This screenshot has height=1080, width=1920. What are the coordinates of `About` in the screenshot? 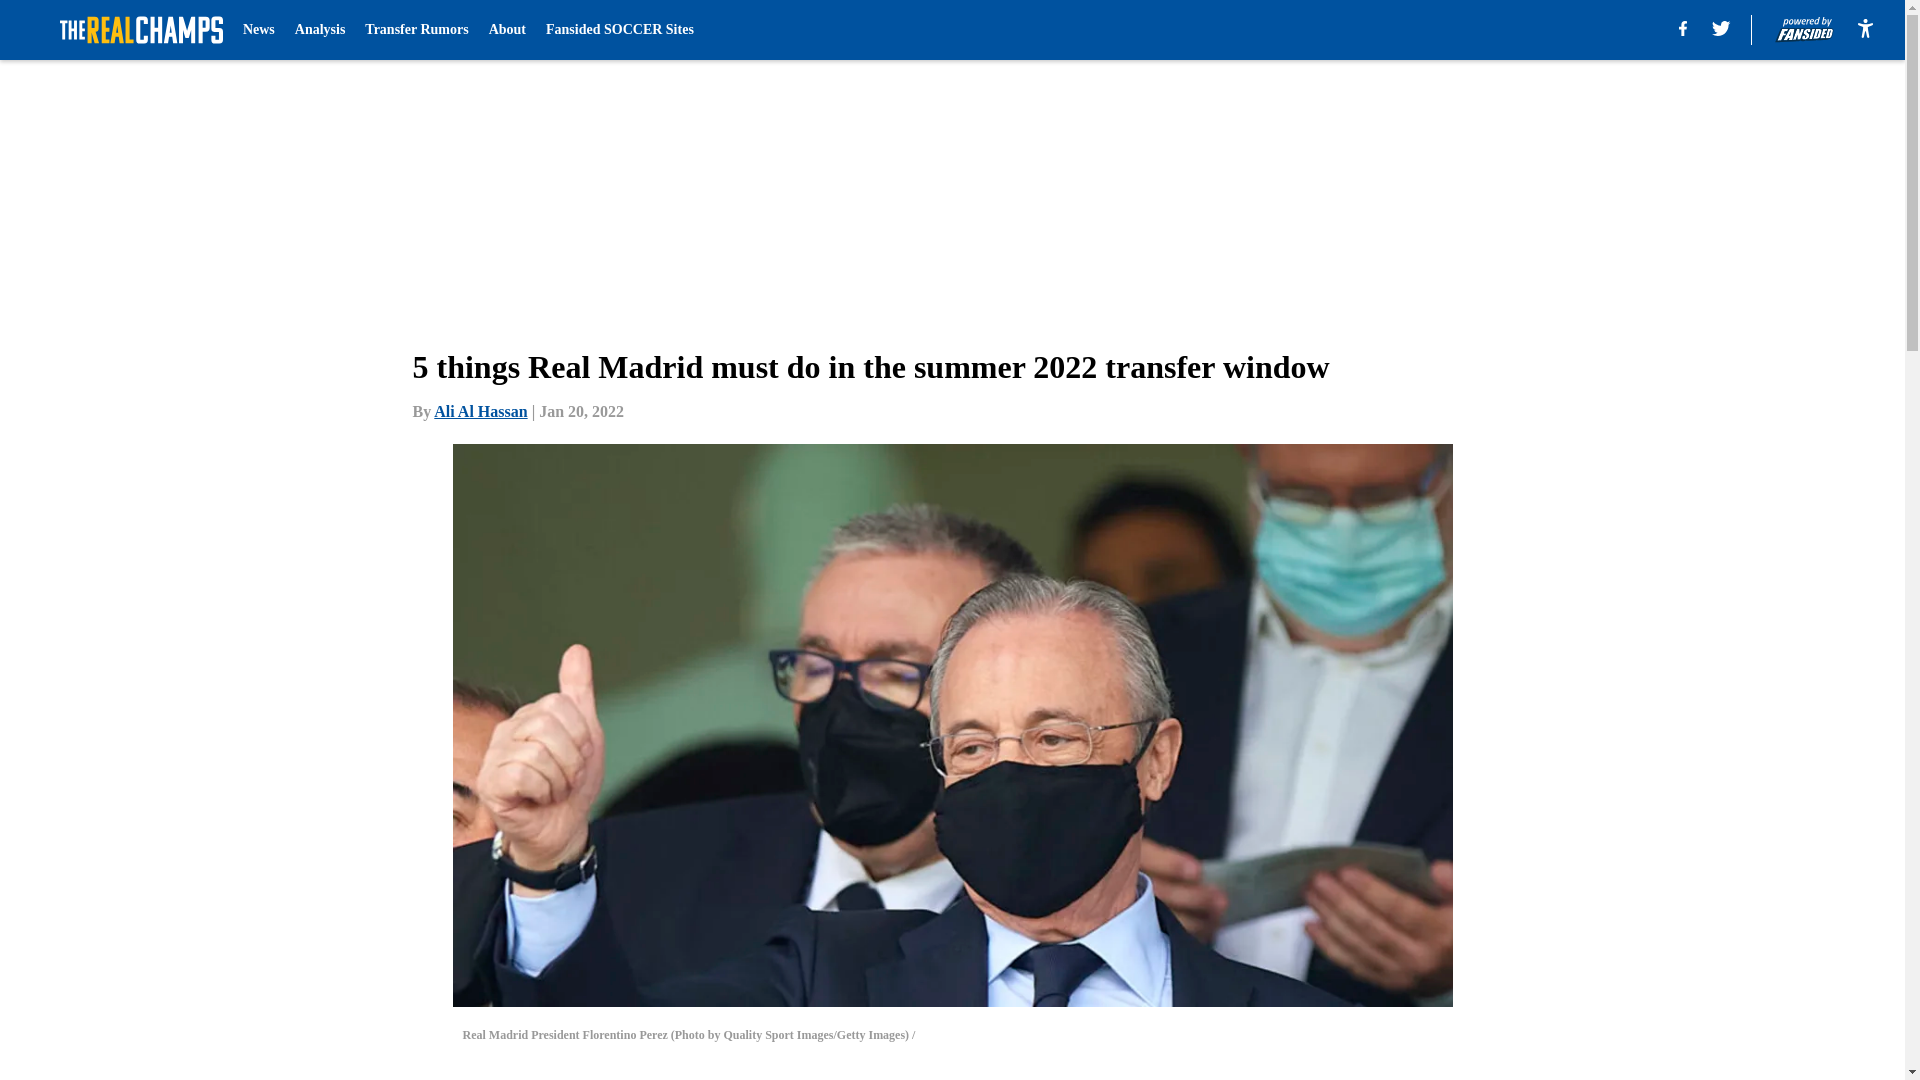 It's located at (508, 30).